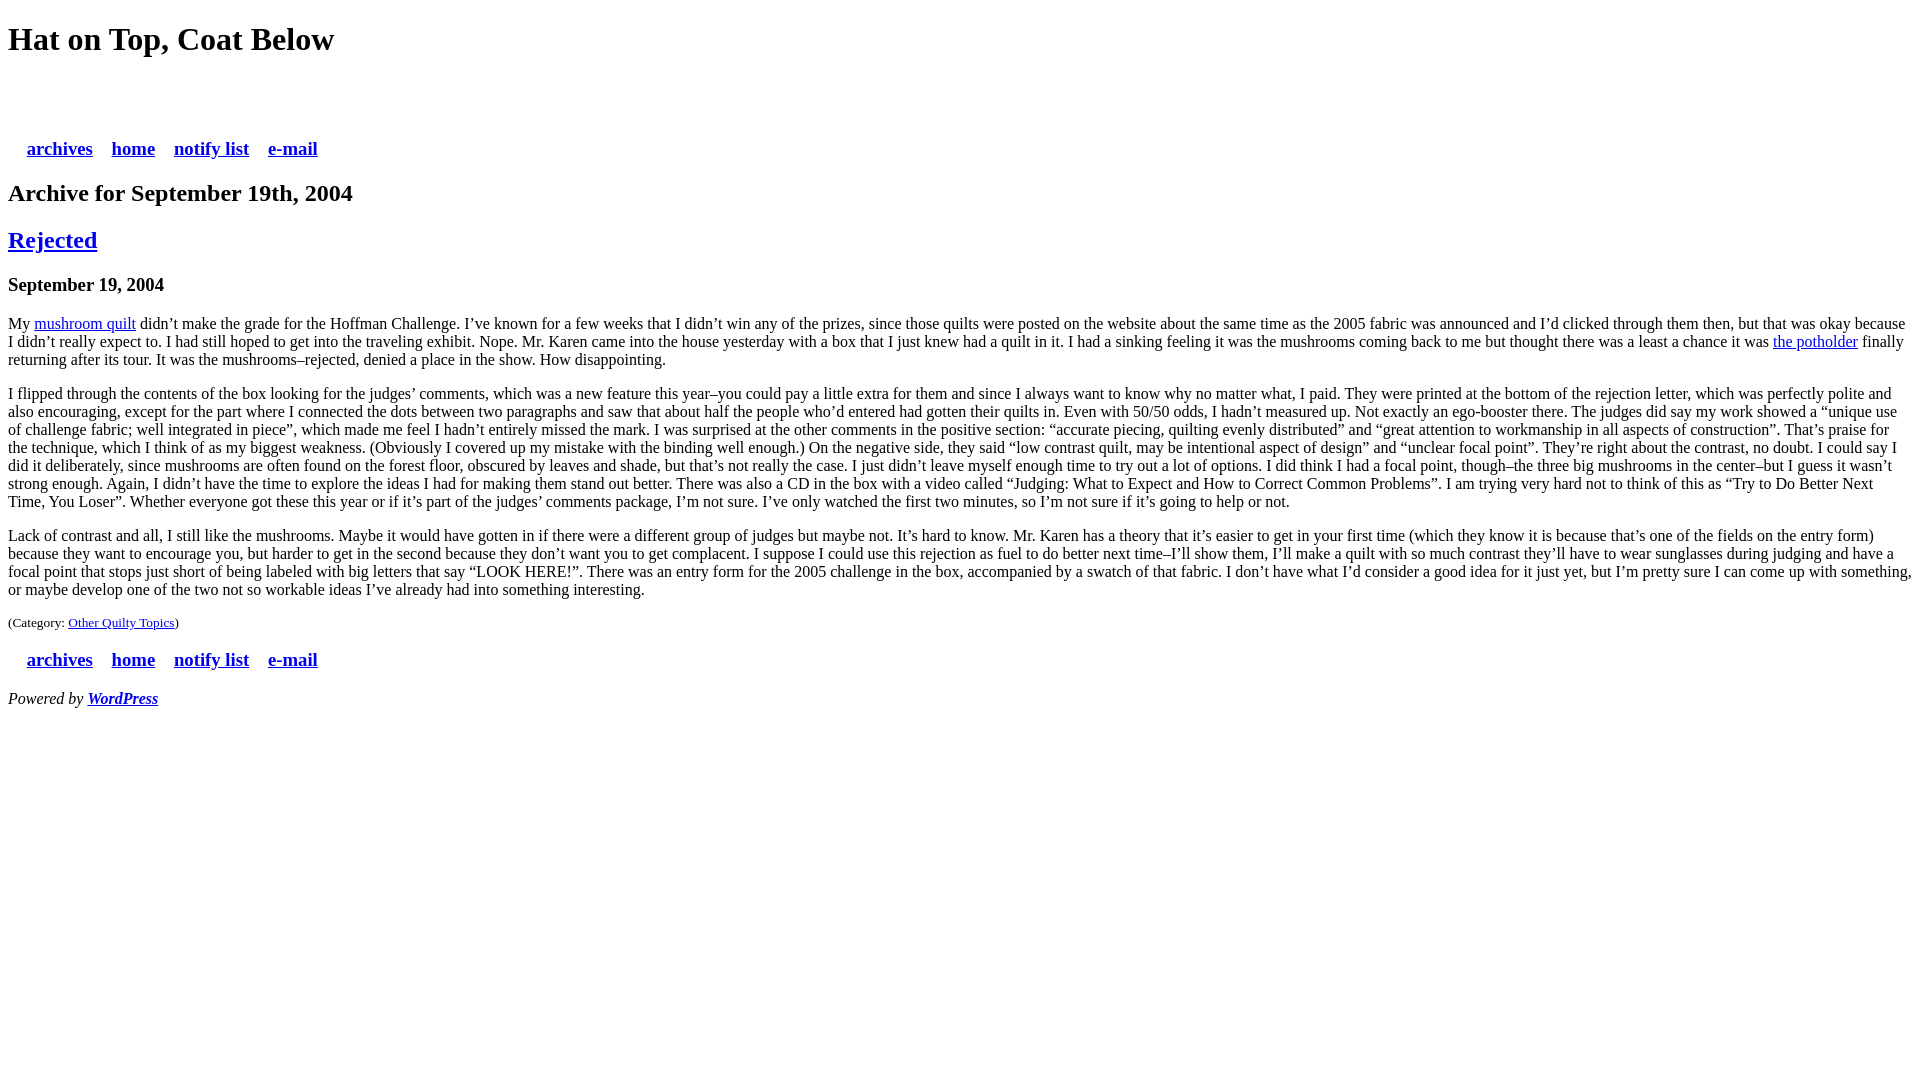 The height and width of the screenshot is (1080, 1920). What do you see at coordinates (133, 659) in the screenshot?
I see `home` at bounding box center [133, 659].